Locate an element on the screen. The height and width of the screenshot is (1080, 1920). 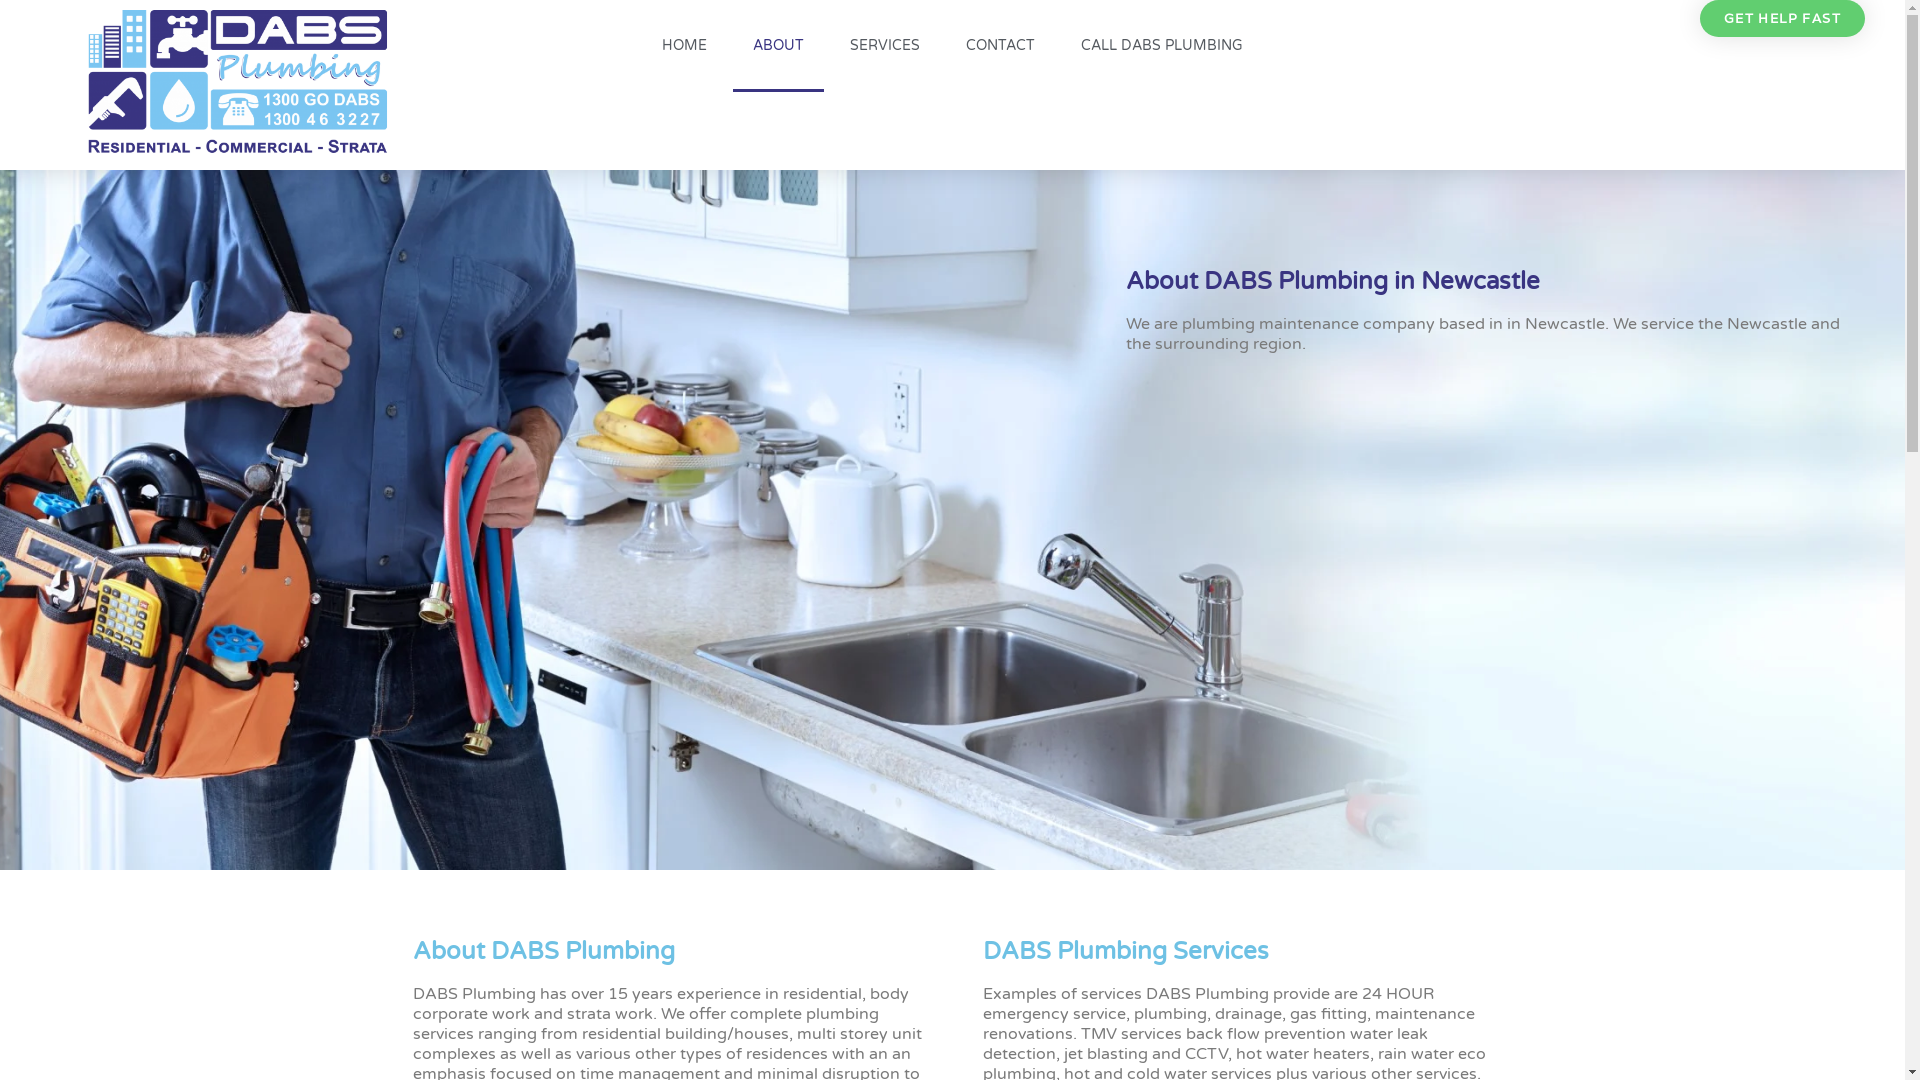
ABOUT is located at coordinates (778, 46).